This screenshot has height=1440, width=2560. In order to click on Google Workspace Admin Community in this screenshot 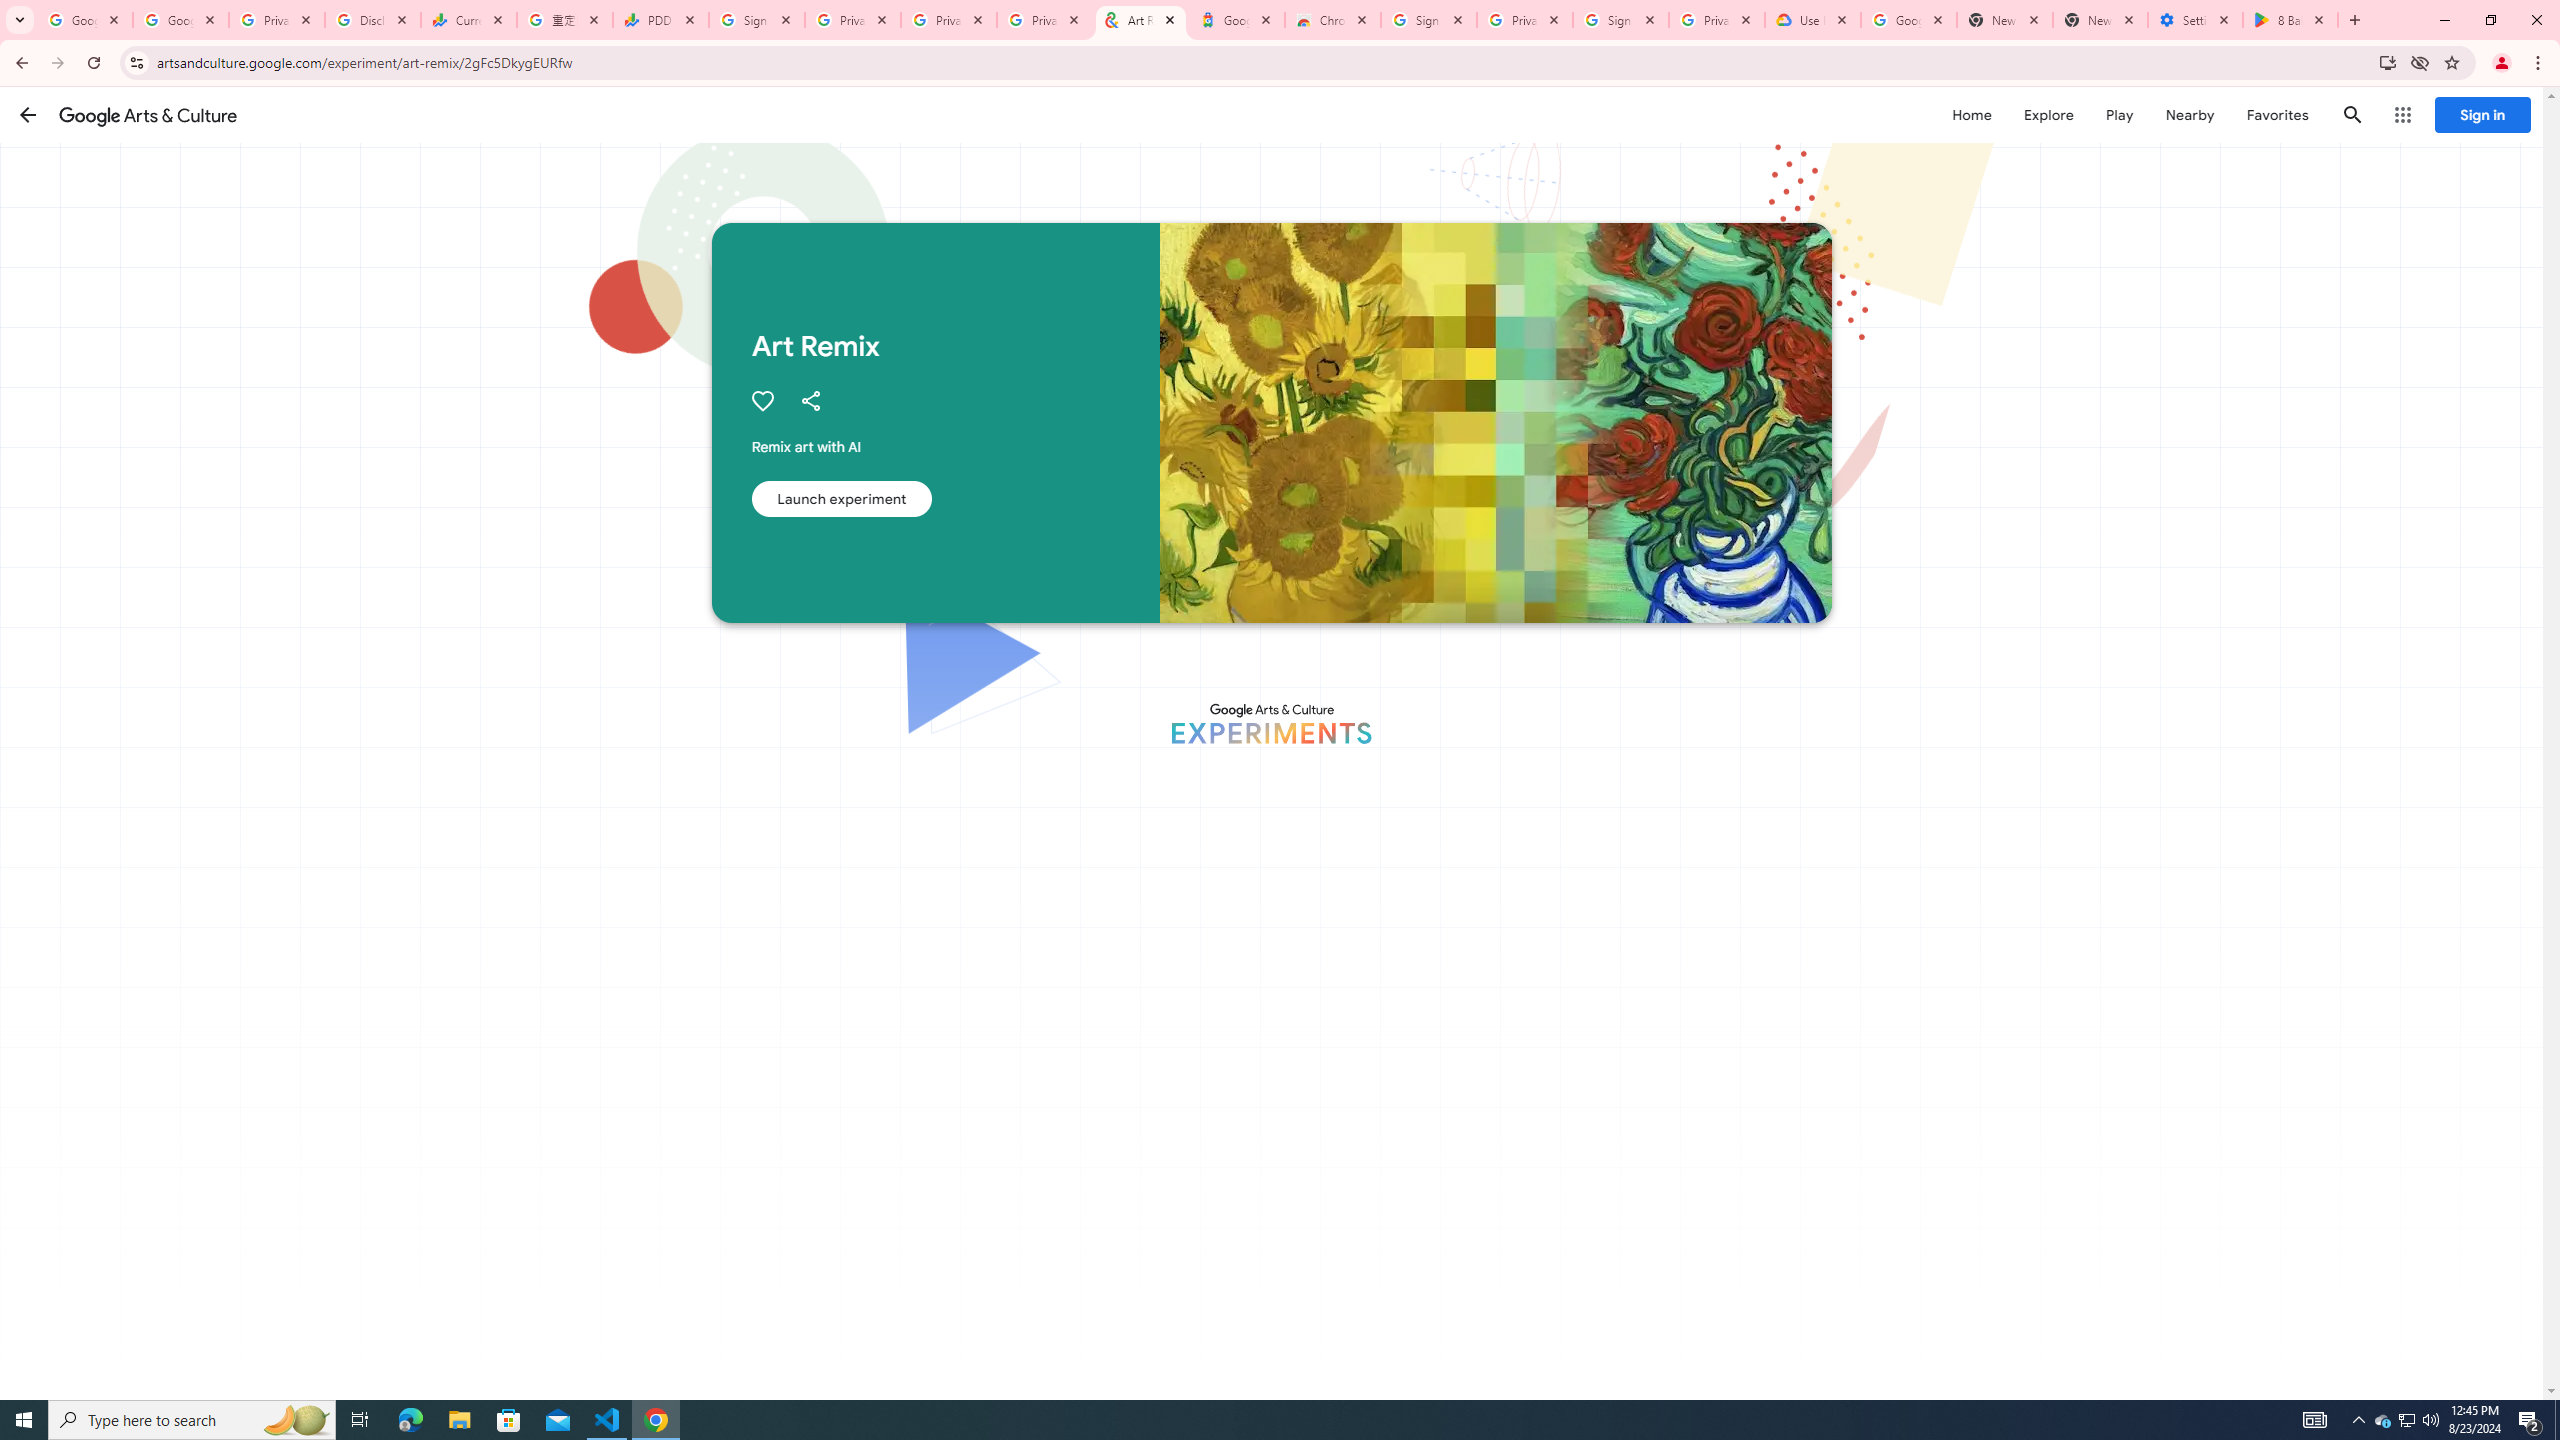, I will do `click(84, 20)`.